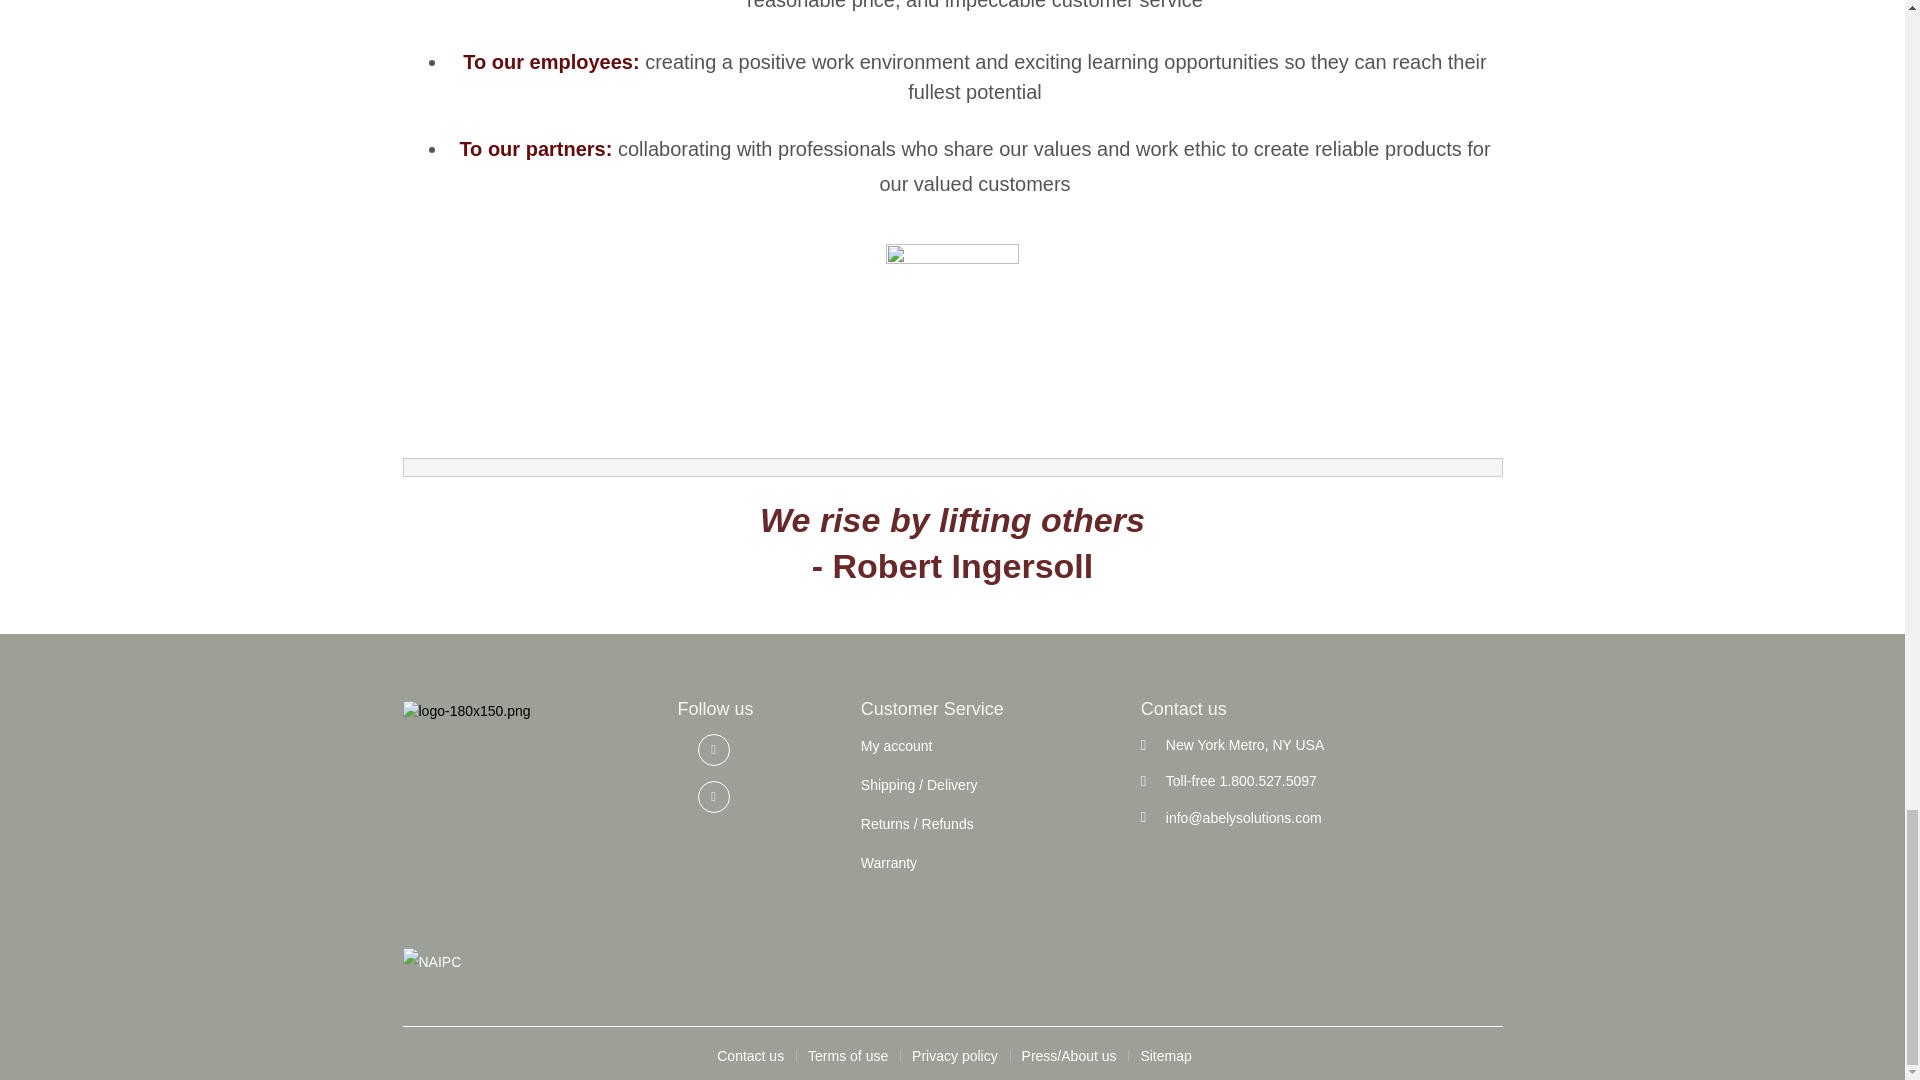 This screenshot has width=1920, height=1080. I want to click on Contact us, so click(750, 1055).